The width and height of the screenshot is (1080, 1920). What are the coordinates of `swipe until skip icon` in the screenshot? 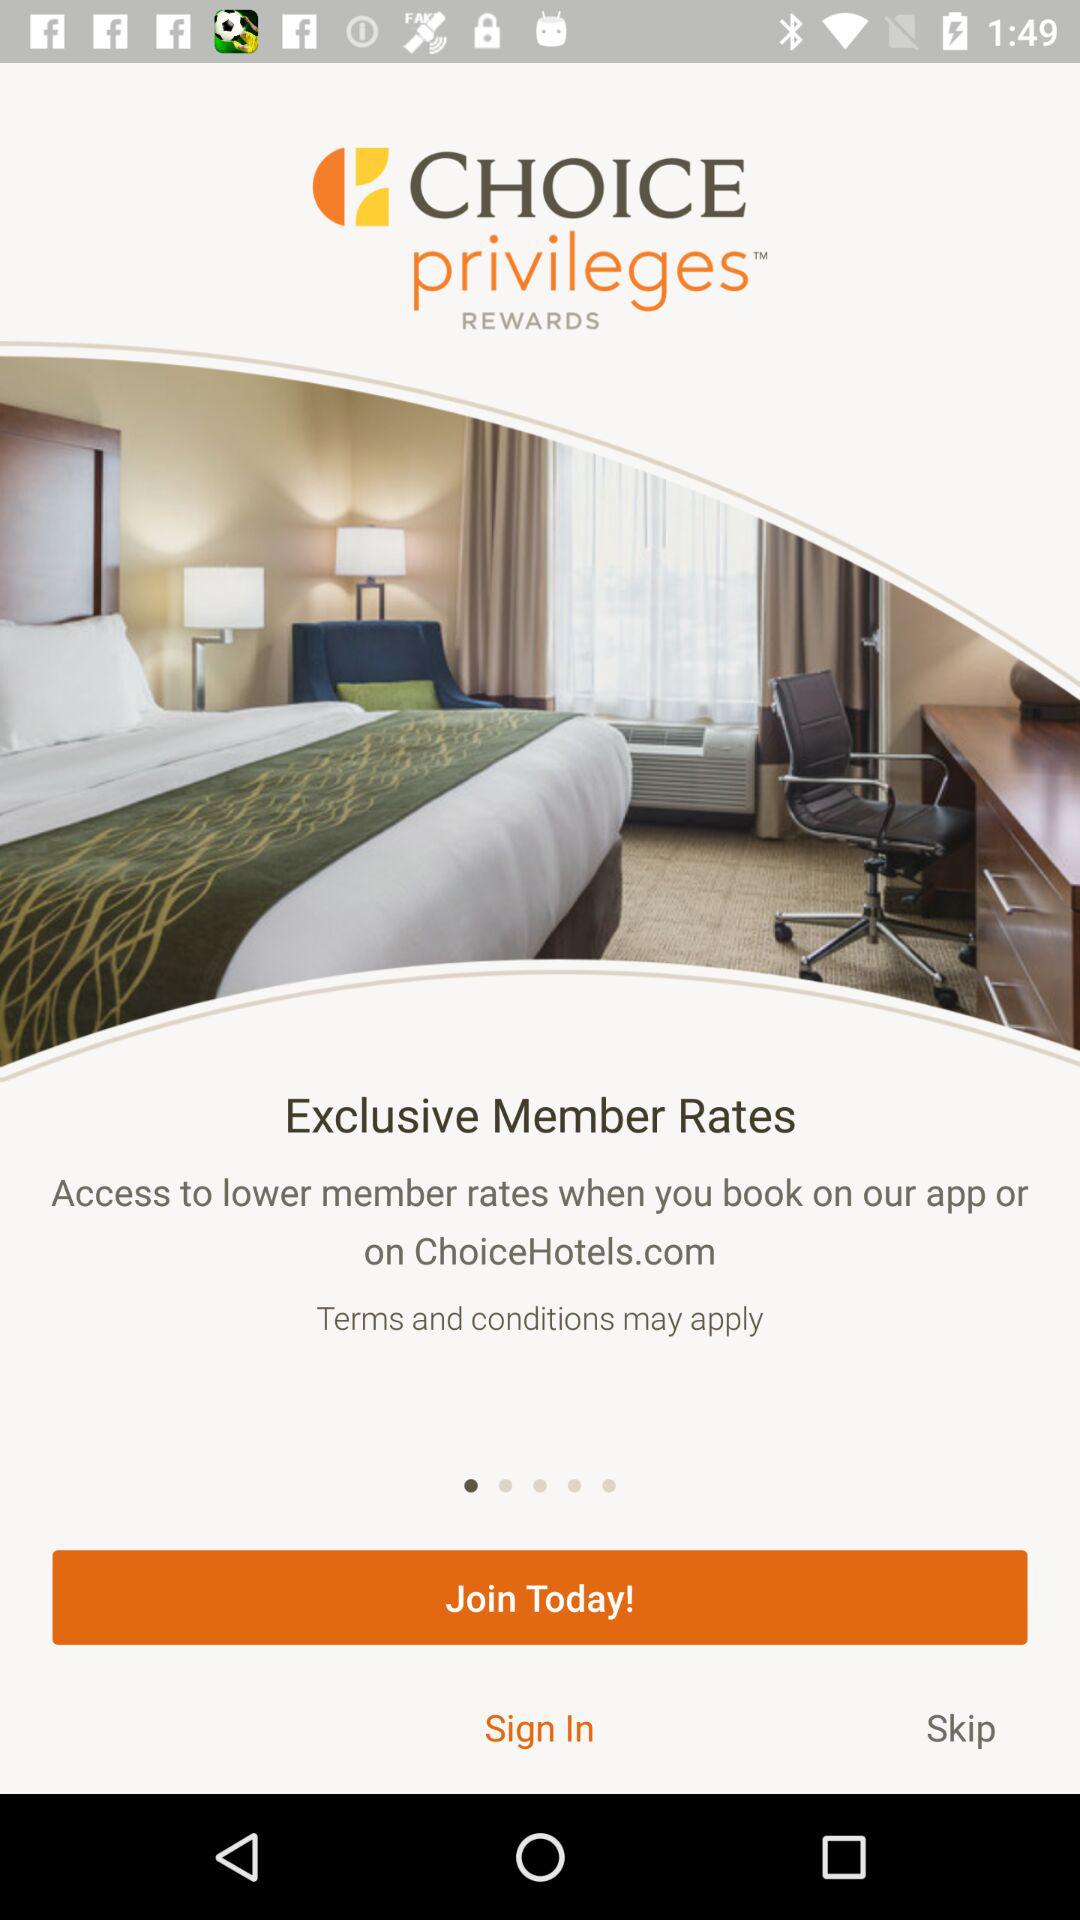 It's located at (961, 1726).